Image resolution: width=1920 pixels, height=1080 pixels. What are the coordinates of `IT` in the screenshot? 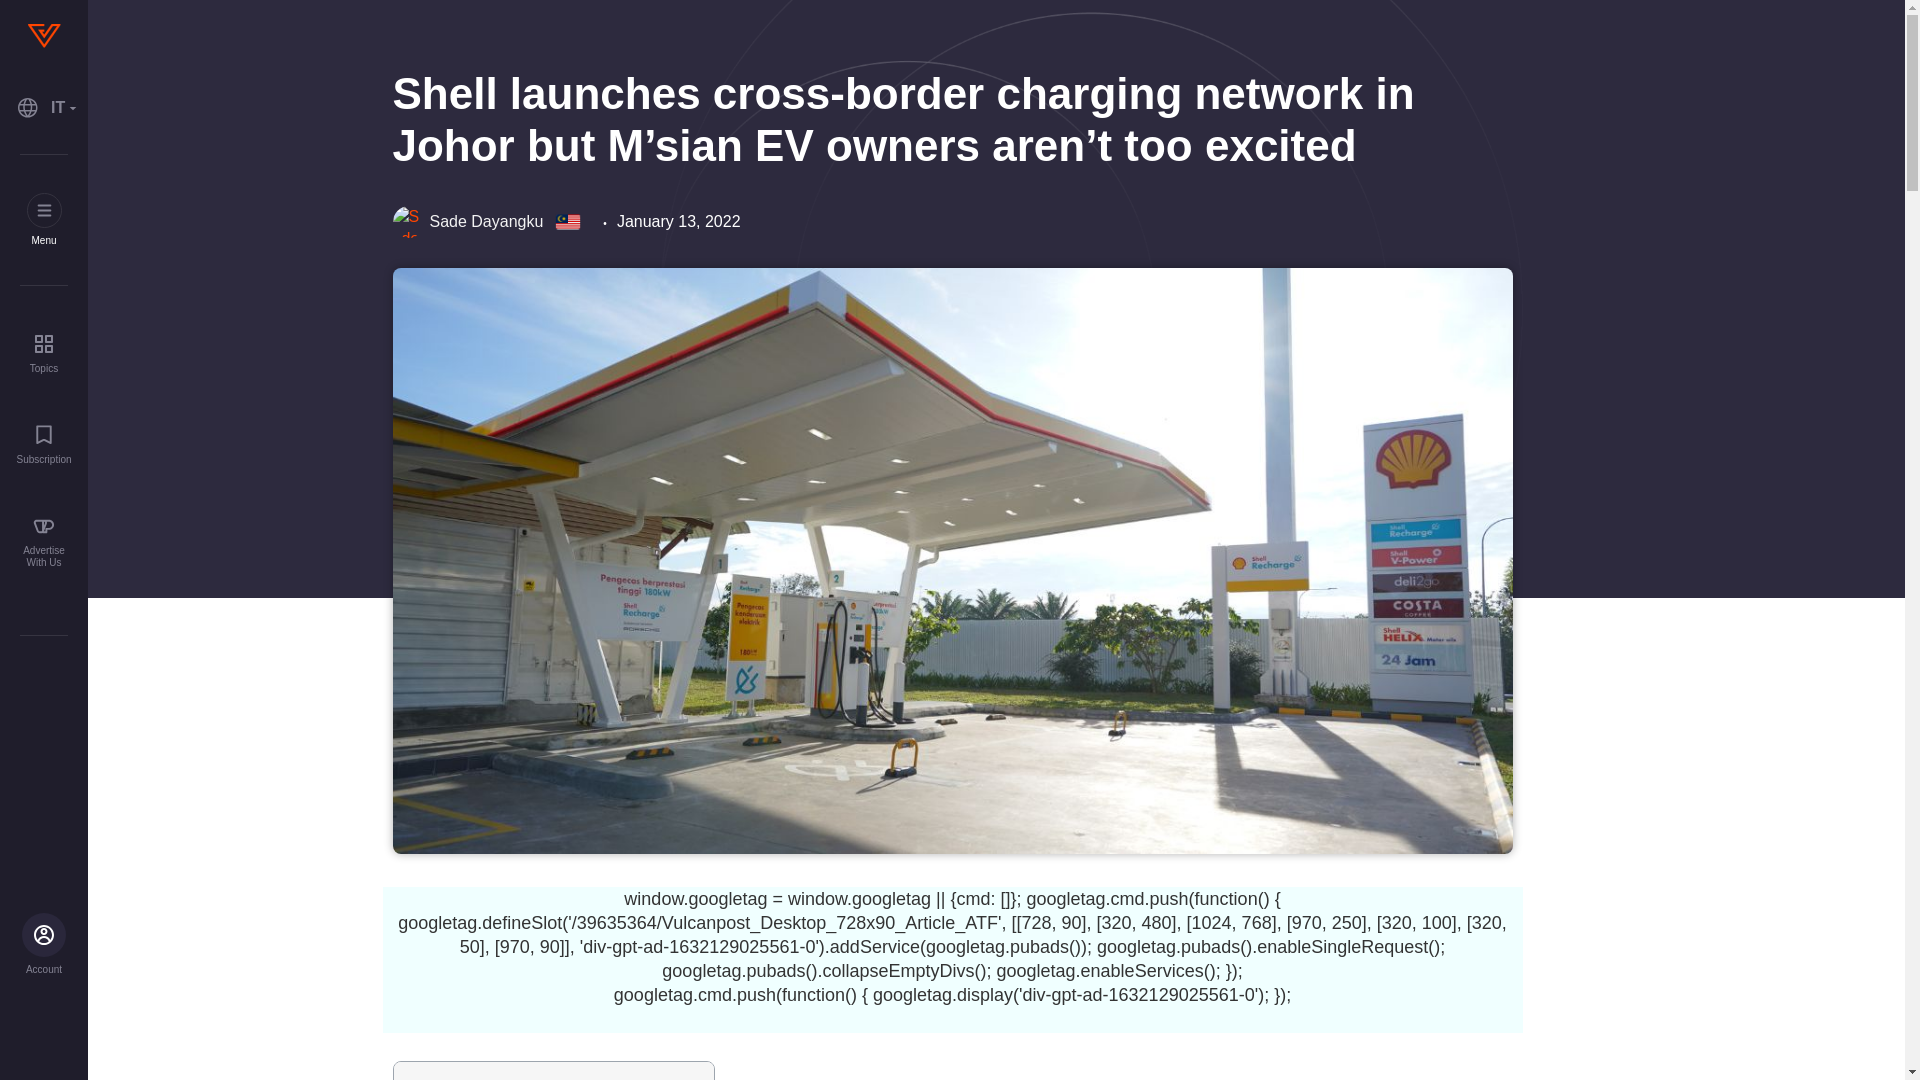 It's located at (44, 108).